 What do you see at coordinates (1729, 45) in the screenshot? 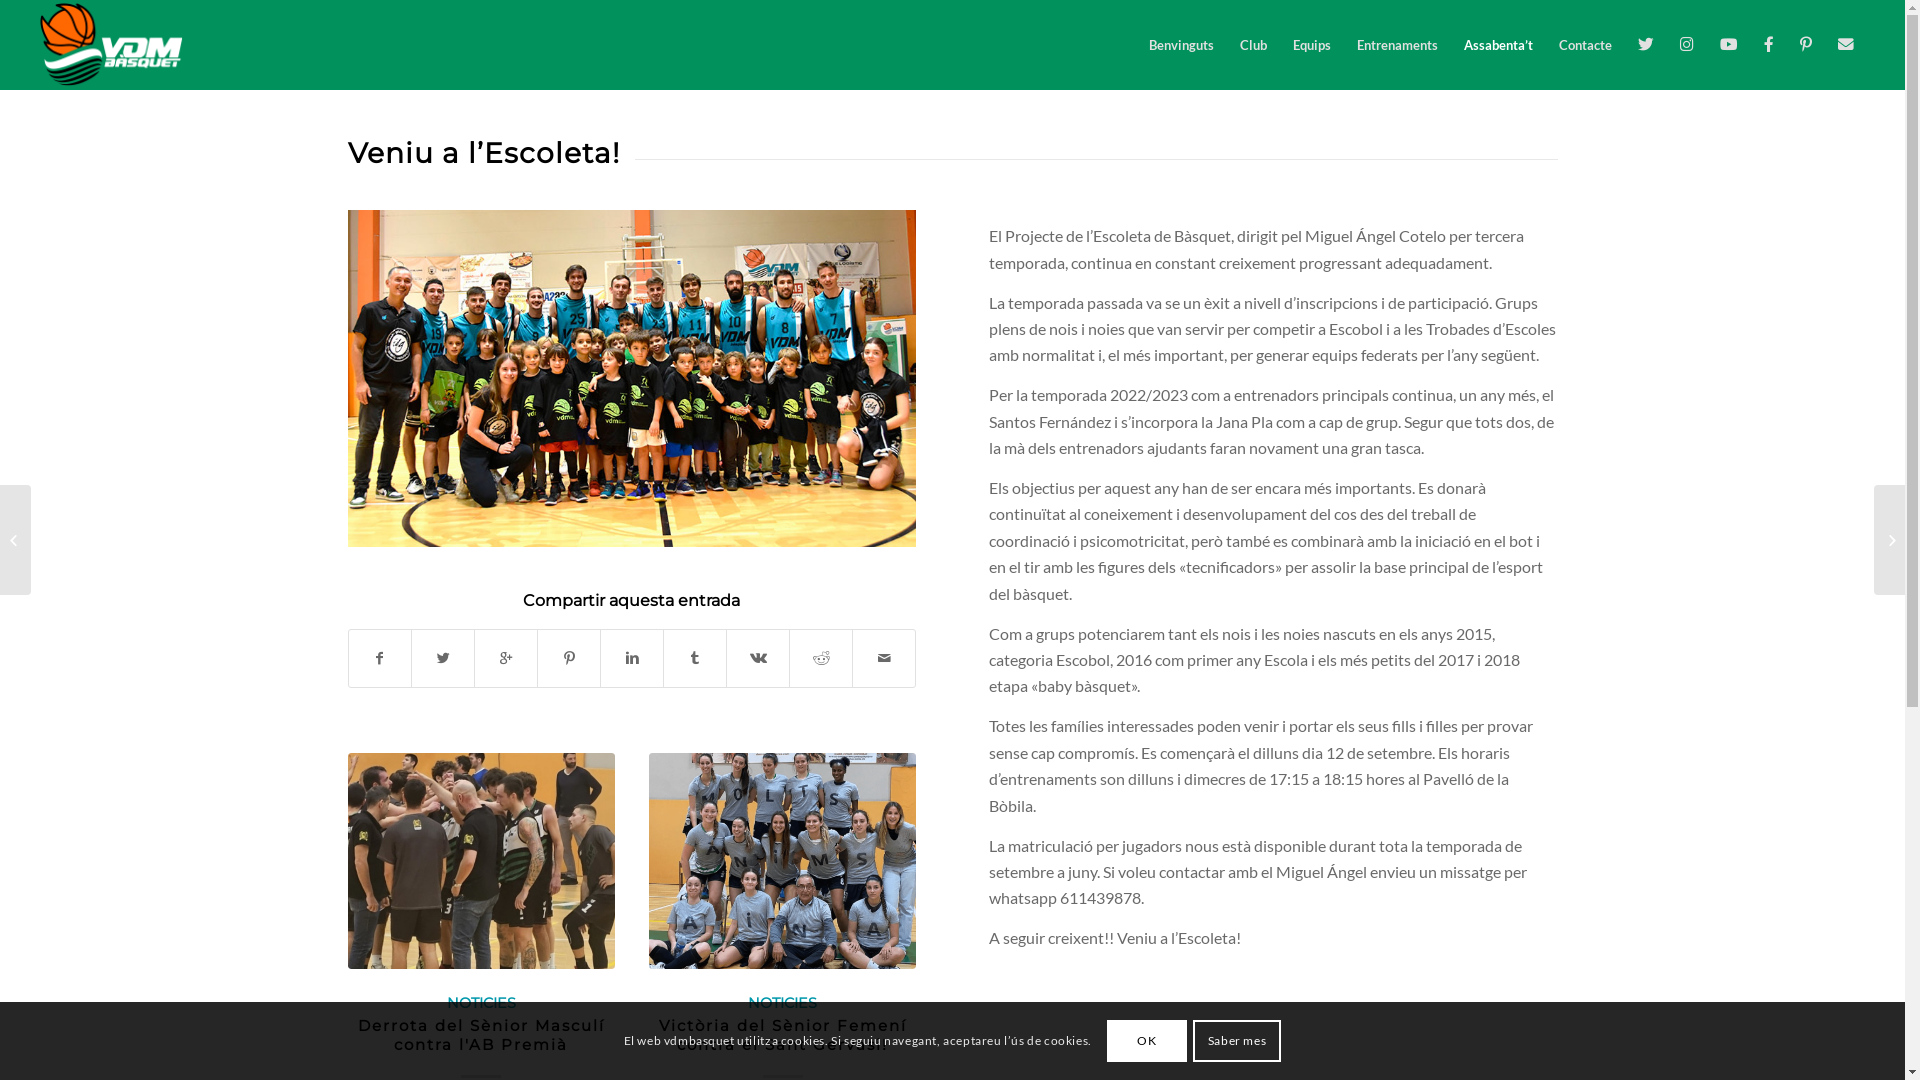
I see `Youtube` at bounding box center [1729, 45].